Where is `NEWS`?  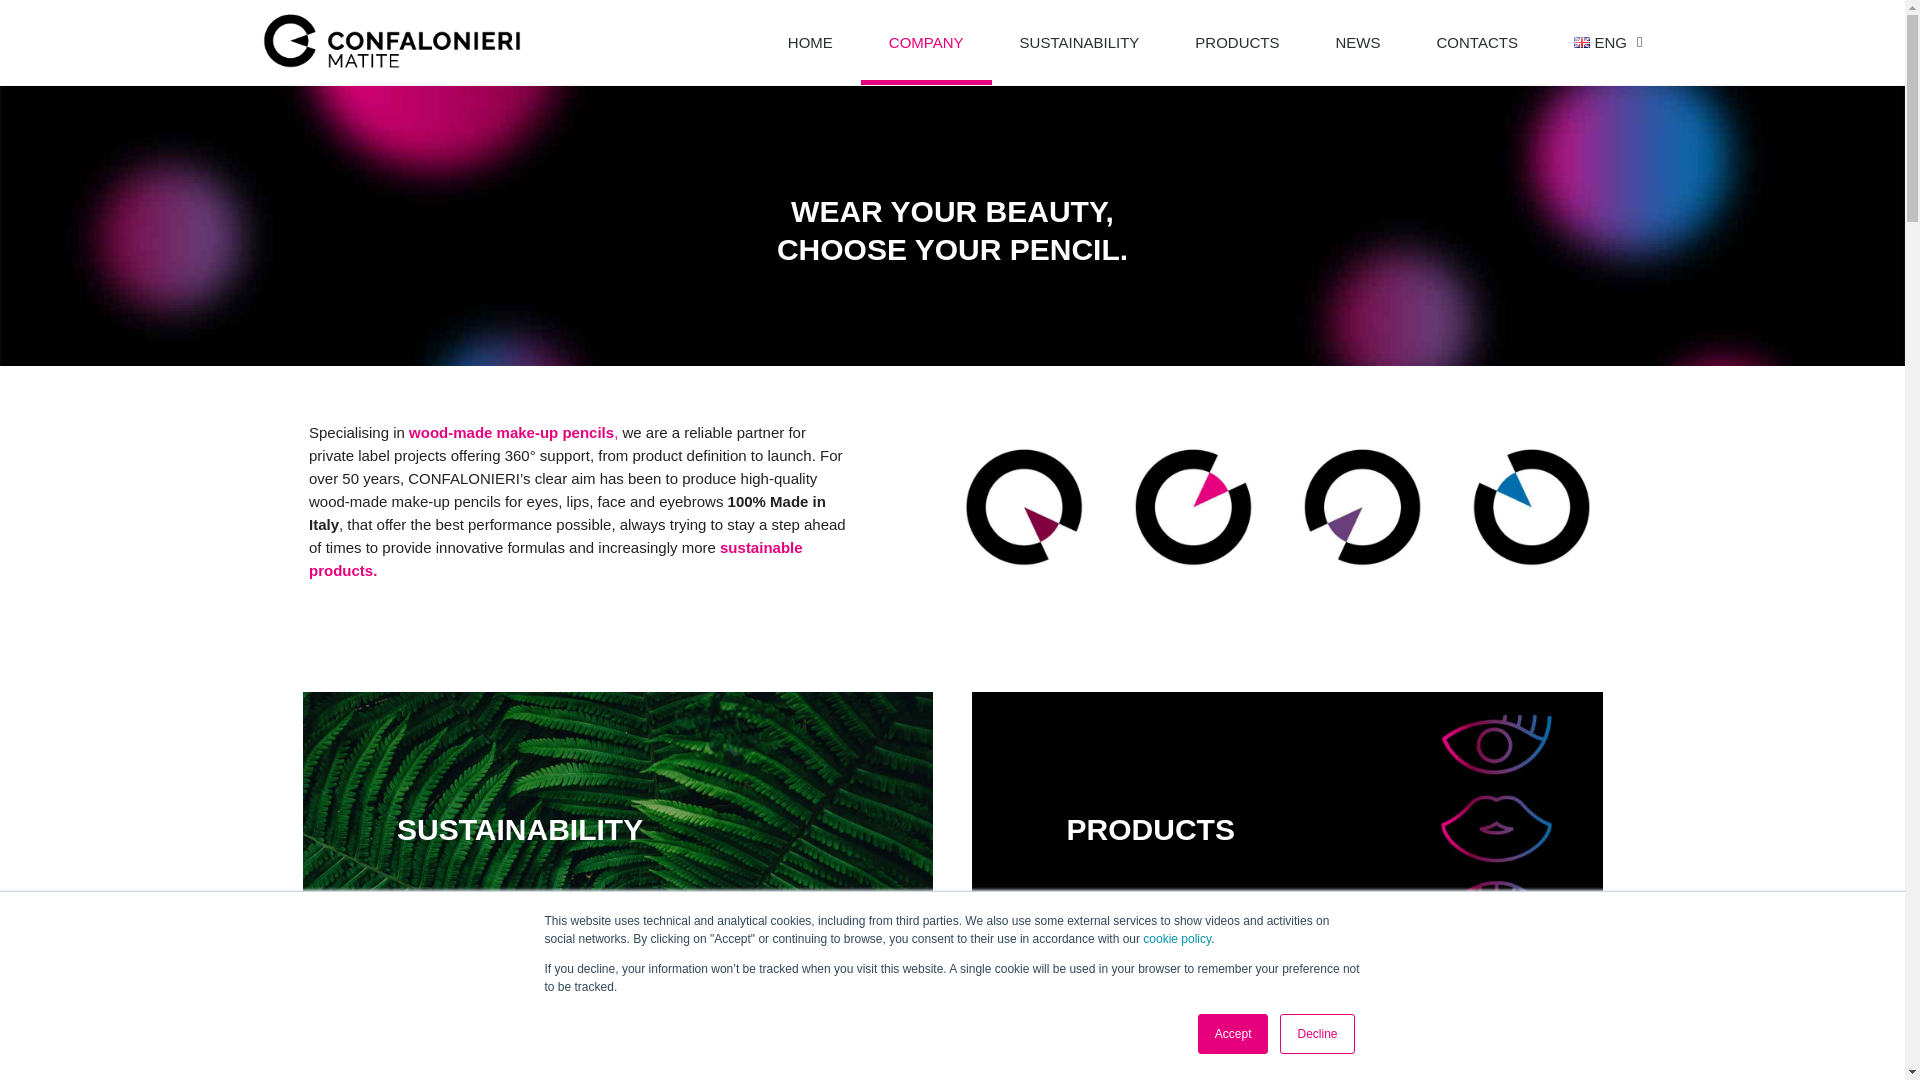
NEWS is located at coordinates (1358, 42).